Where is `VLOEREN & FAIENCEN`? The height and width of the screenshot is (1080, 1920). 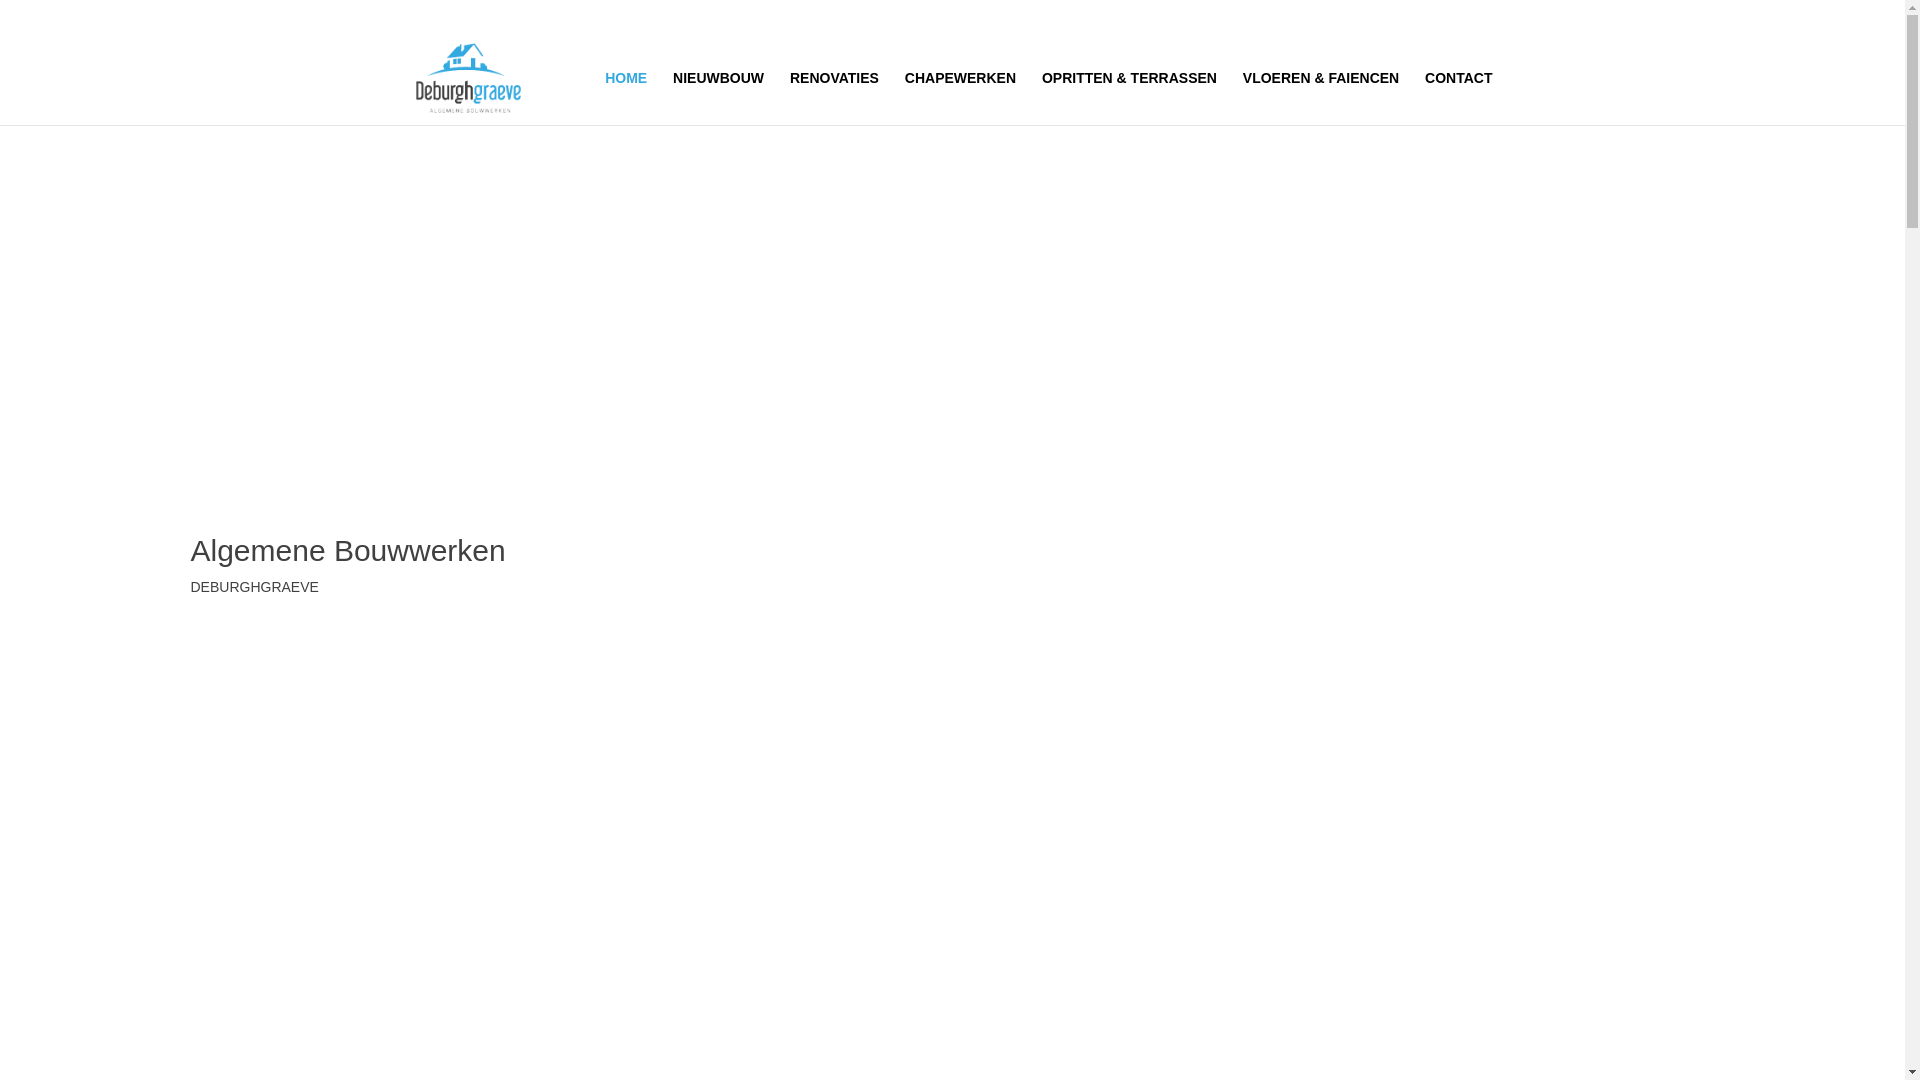 VLOEREN & FAIENCEN is located at coordinates (1321, 98).